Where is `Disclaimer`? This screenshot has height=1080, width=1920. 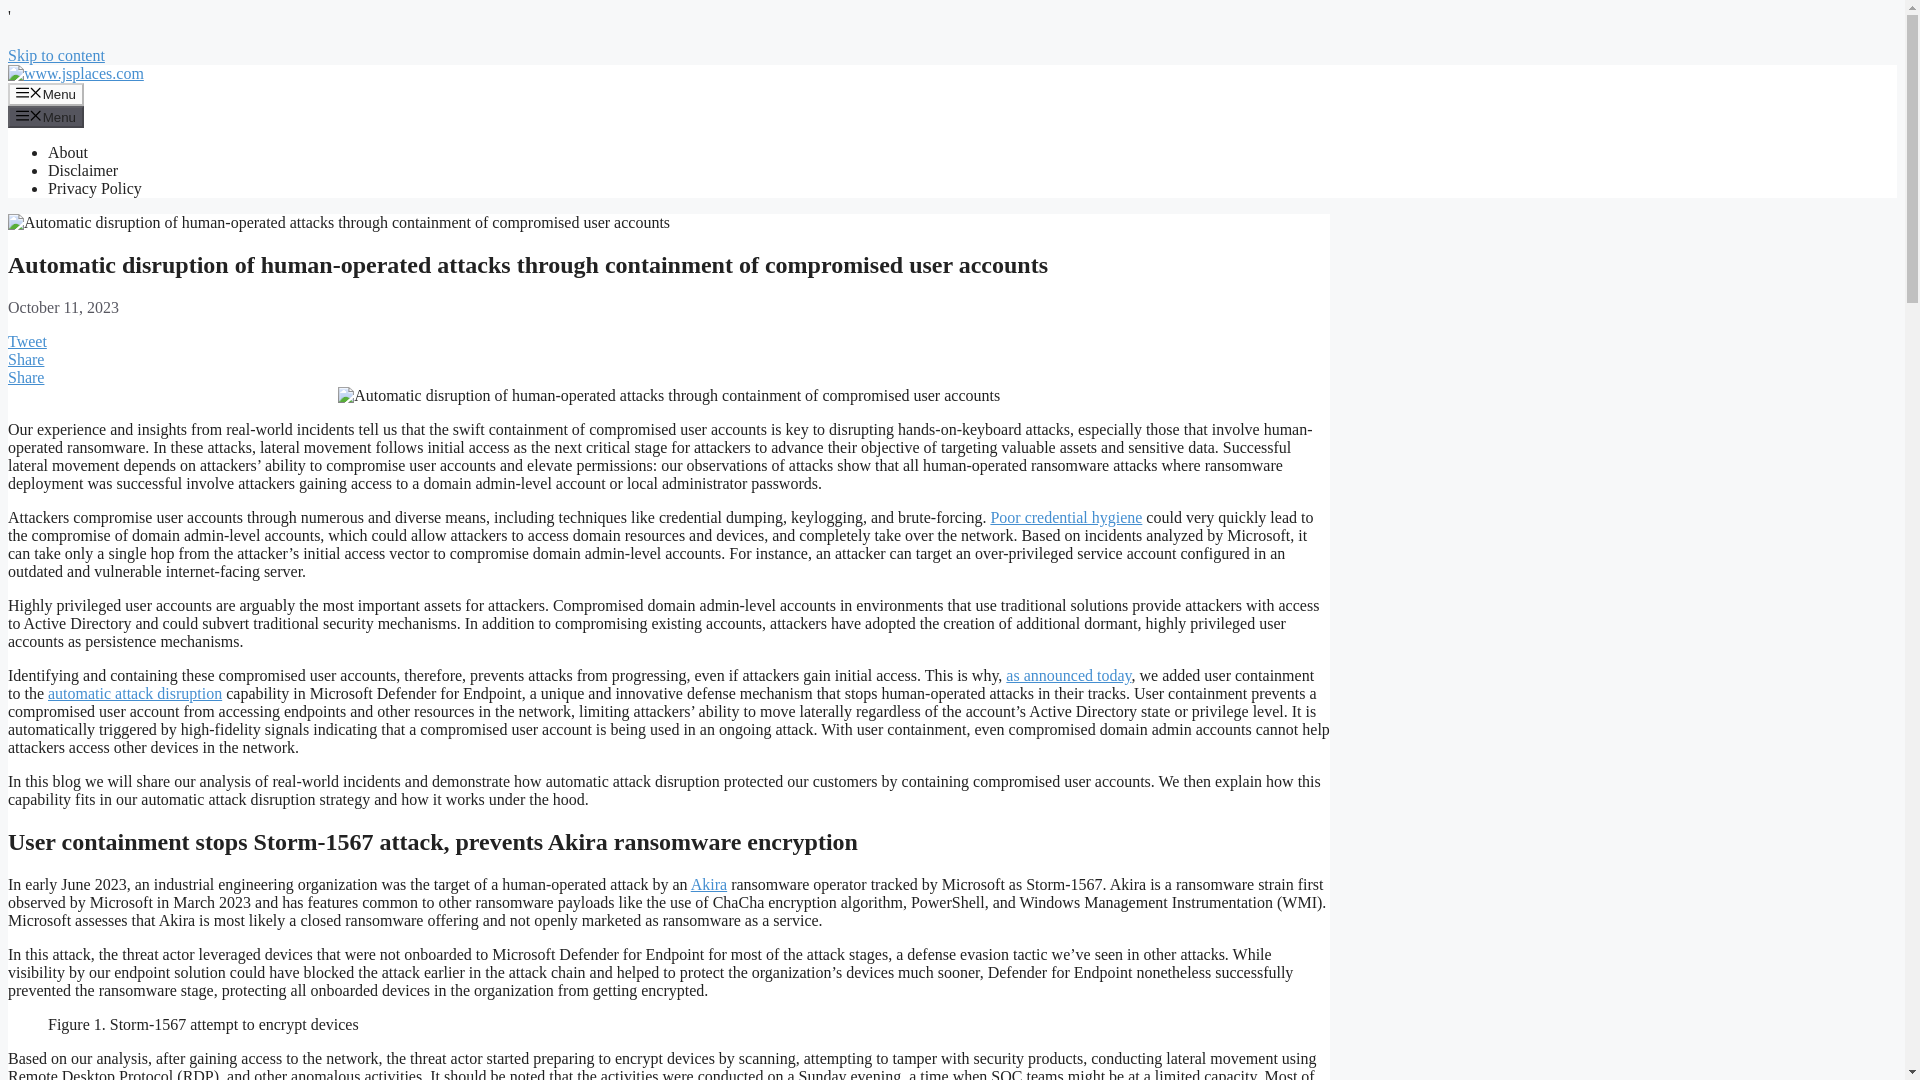 Disclaimer is located at coordinates (82, 170).